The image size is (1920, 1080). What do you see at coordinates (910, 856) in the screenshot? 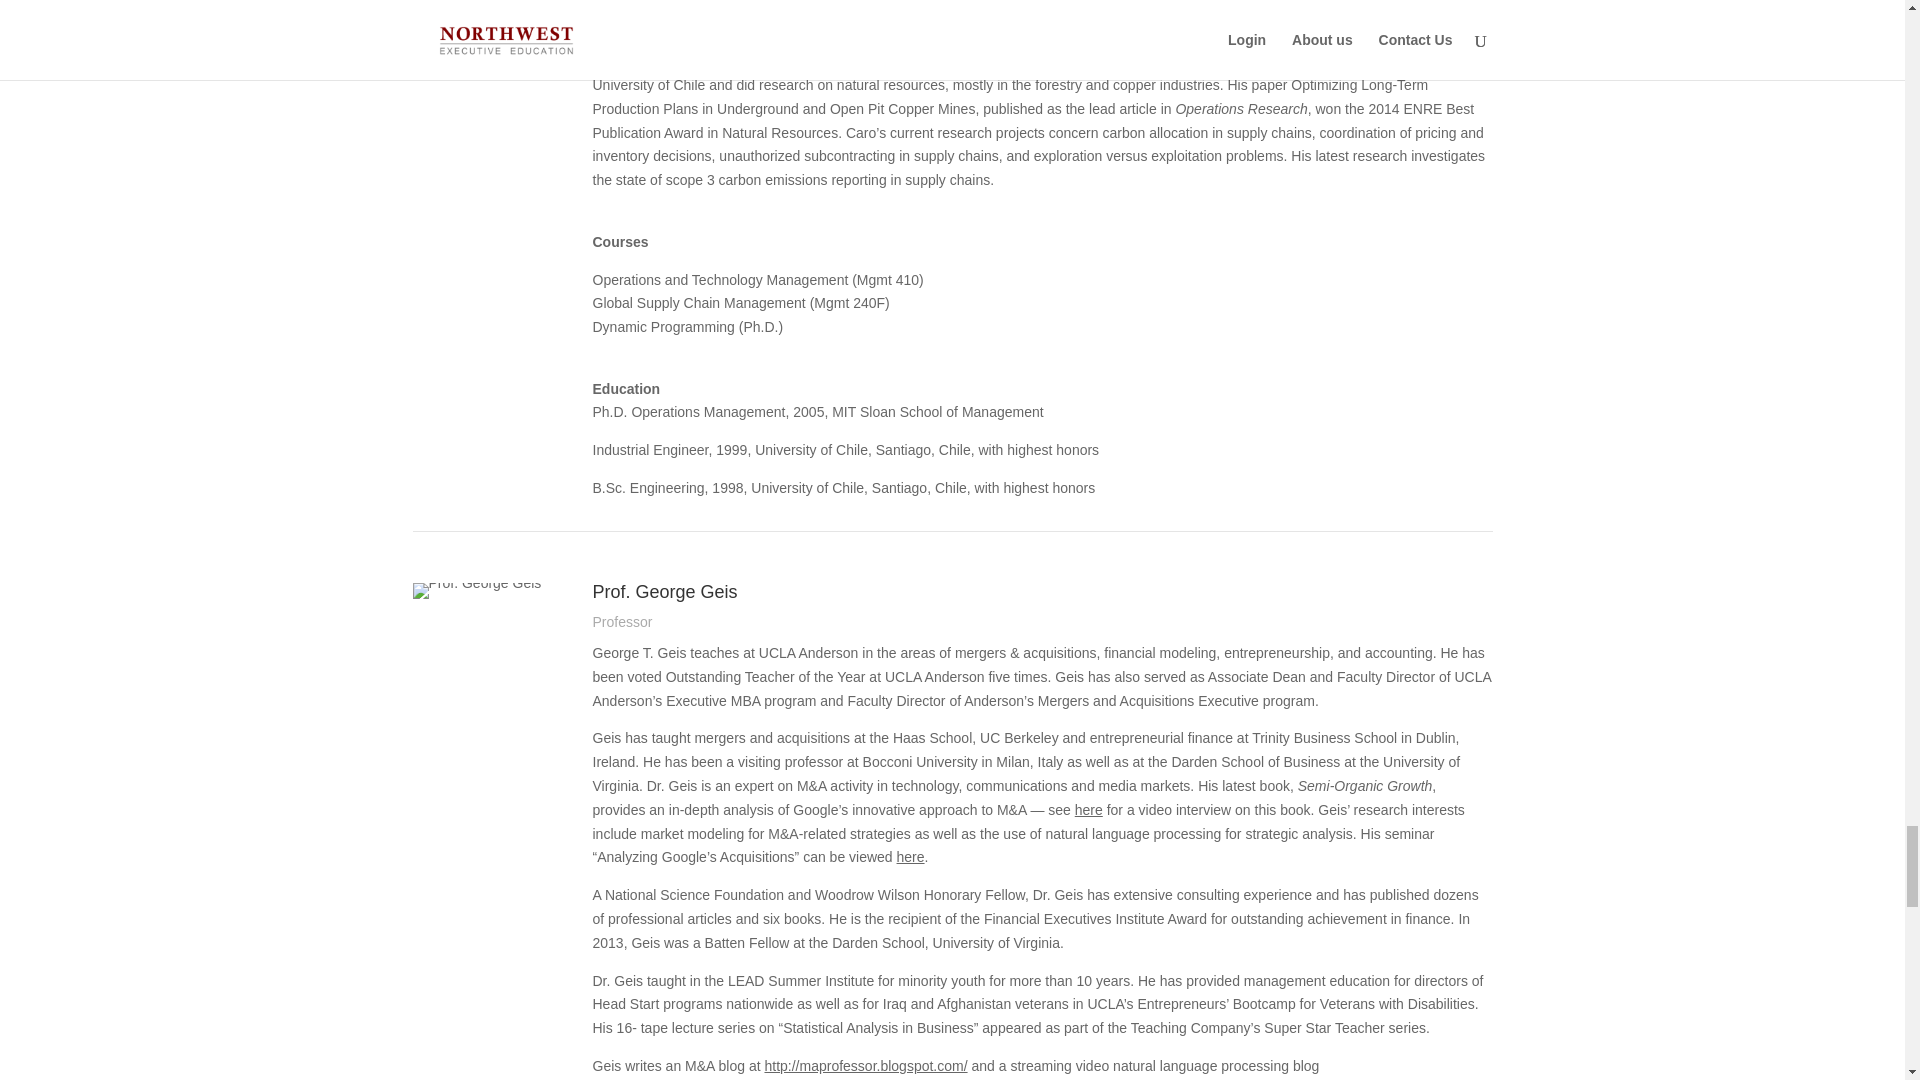
I see `here` at bounding box center [910, 856].